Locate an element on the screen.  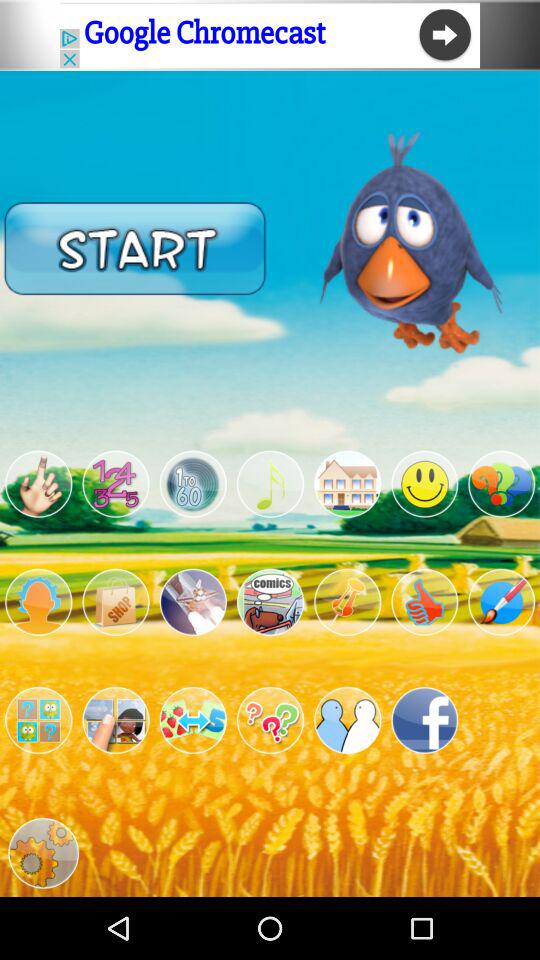
play game mode is located at coordinates (270, 602).